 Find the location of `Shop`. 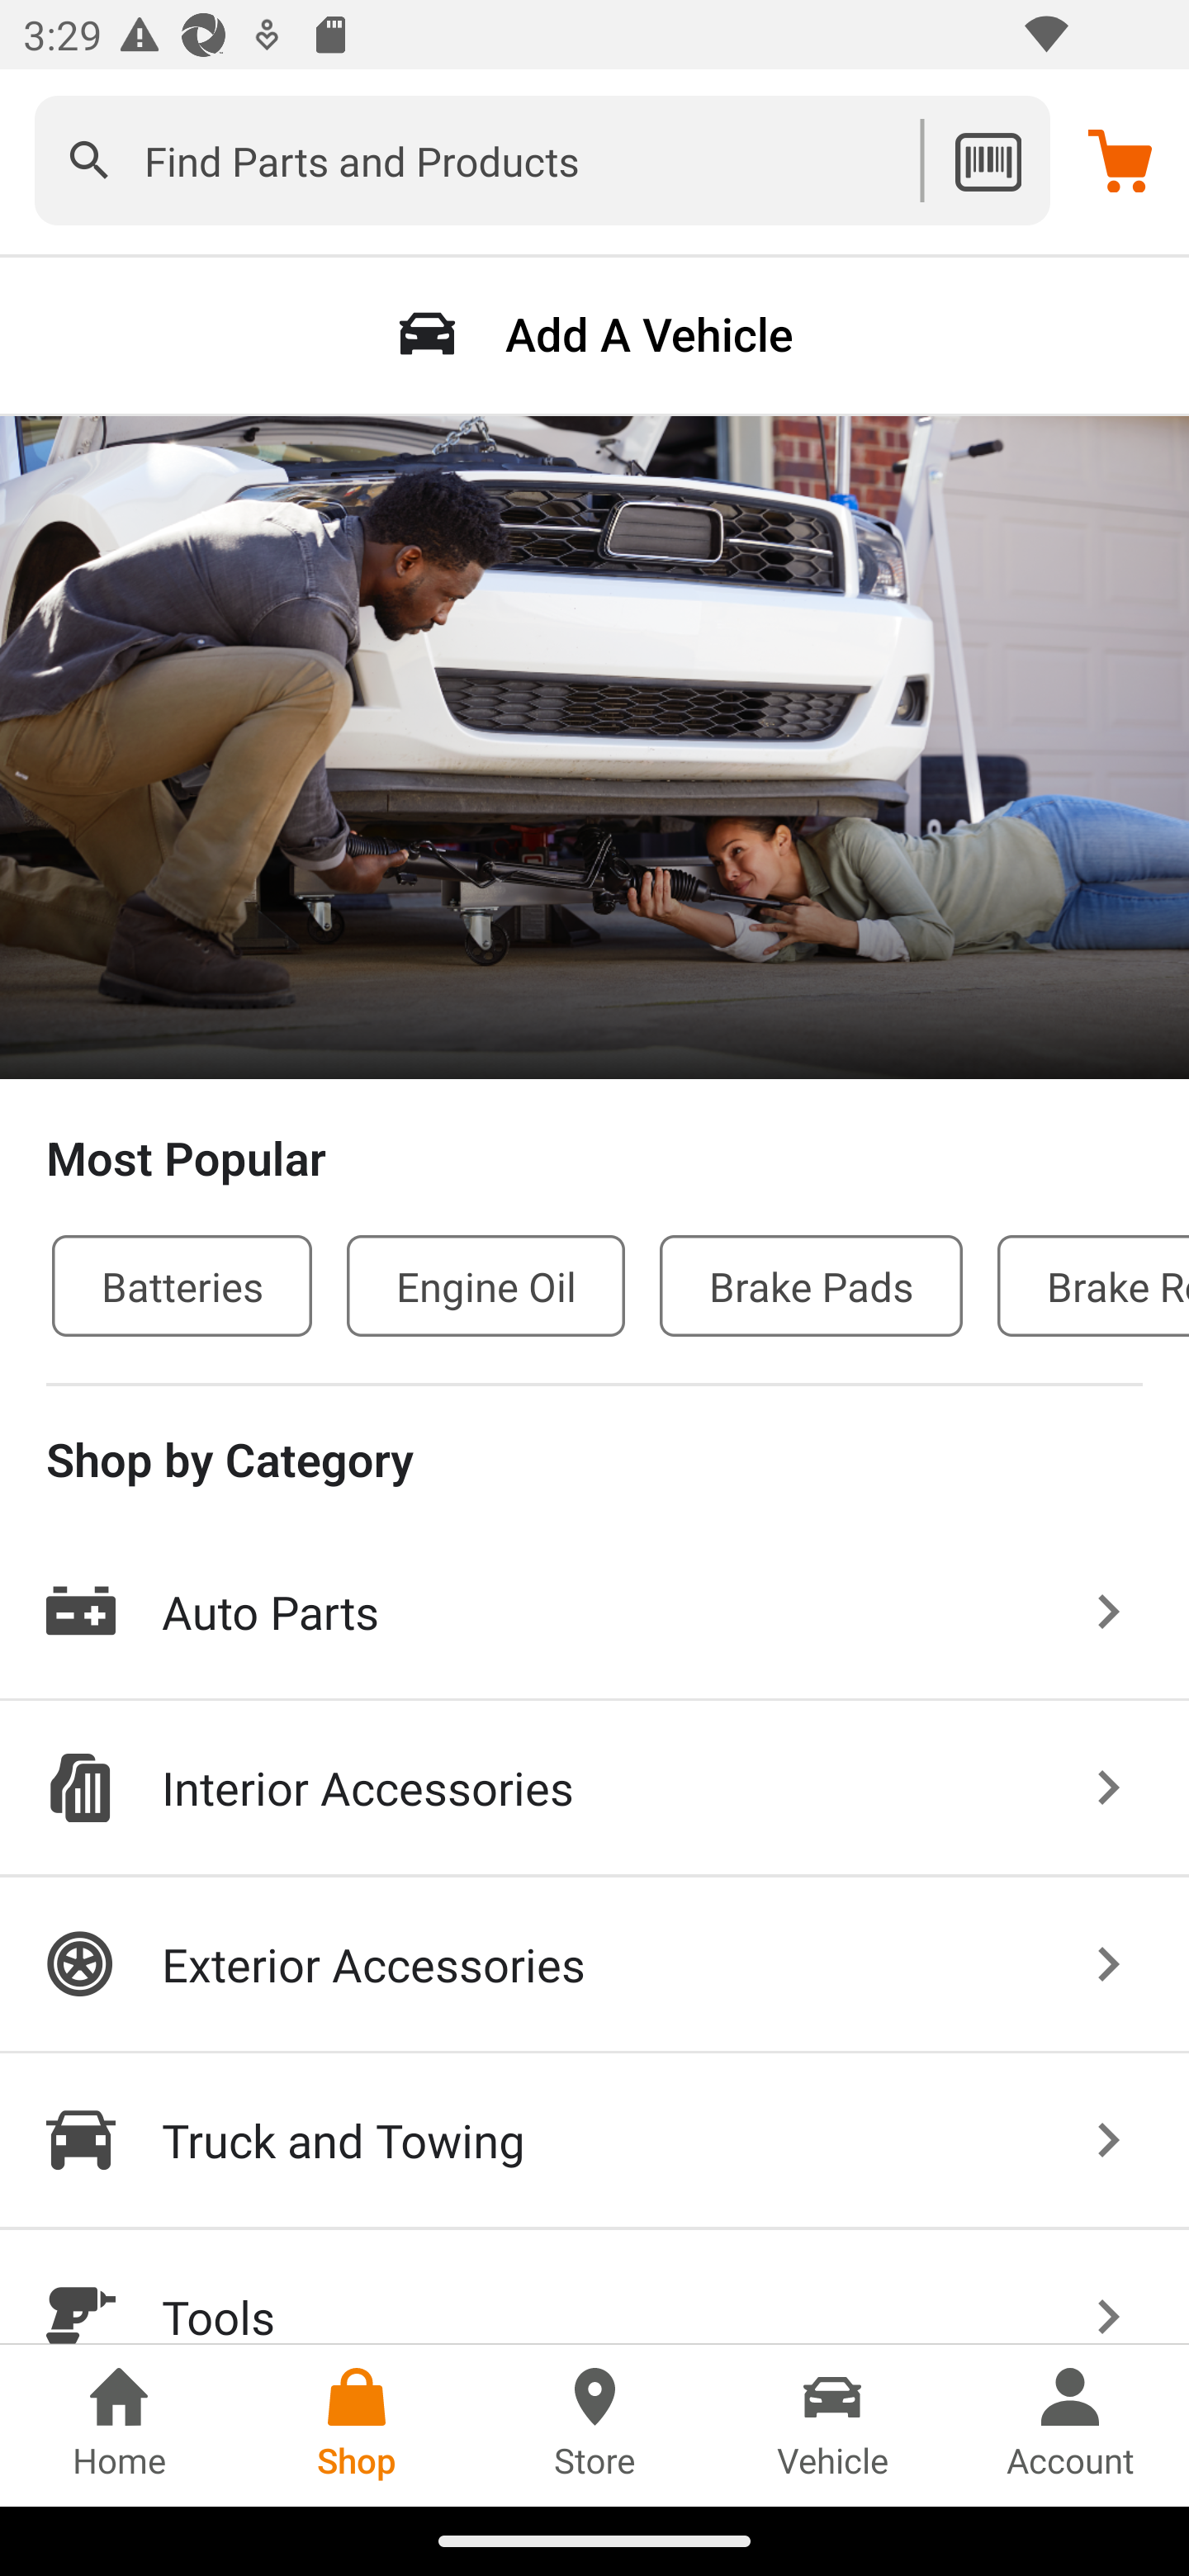

Shop is located at coordinates (357, 2425).